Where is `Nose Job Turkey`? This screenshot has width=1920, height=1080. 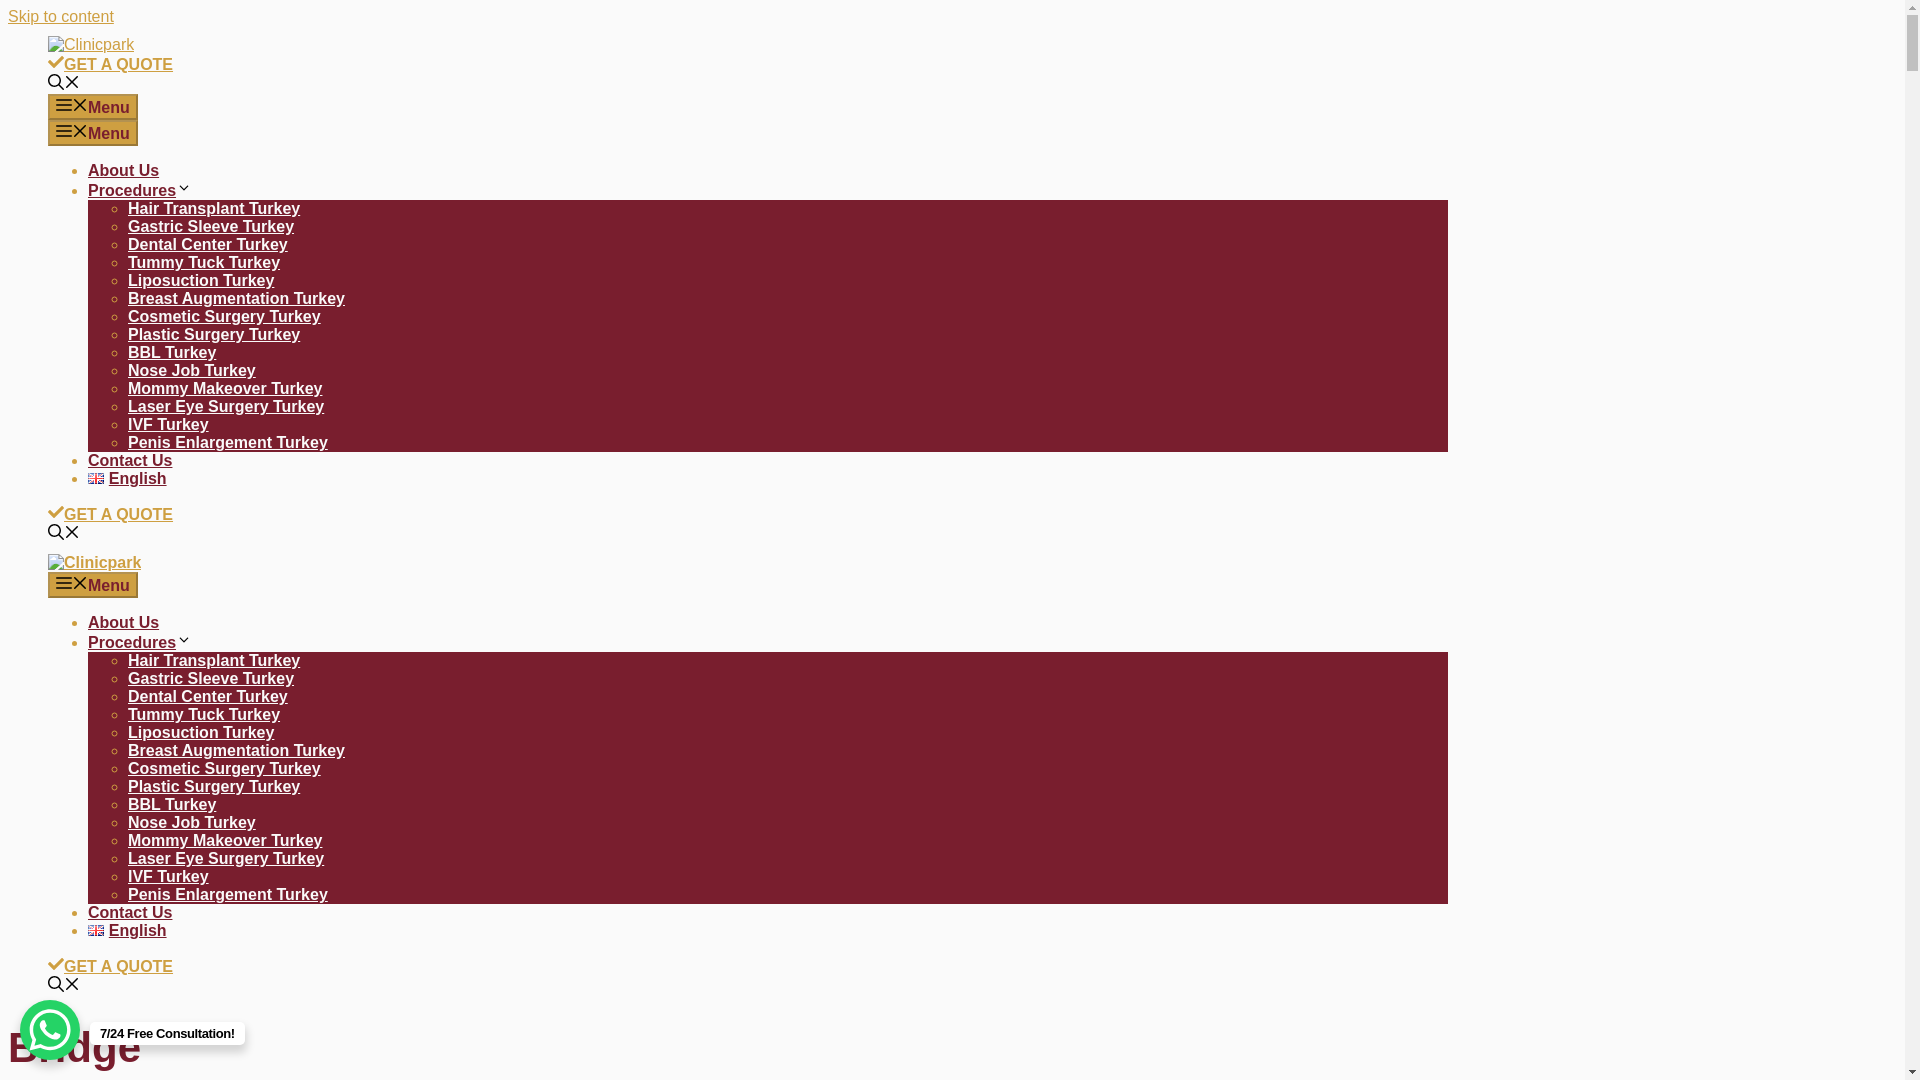 Nose Job Turkey is located at coordinates (192, 370).